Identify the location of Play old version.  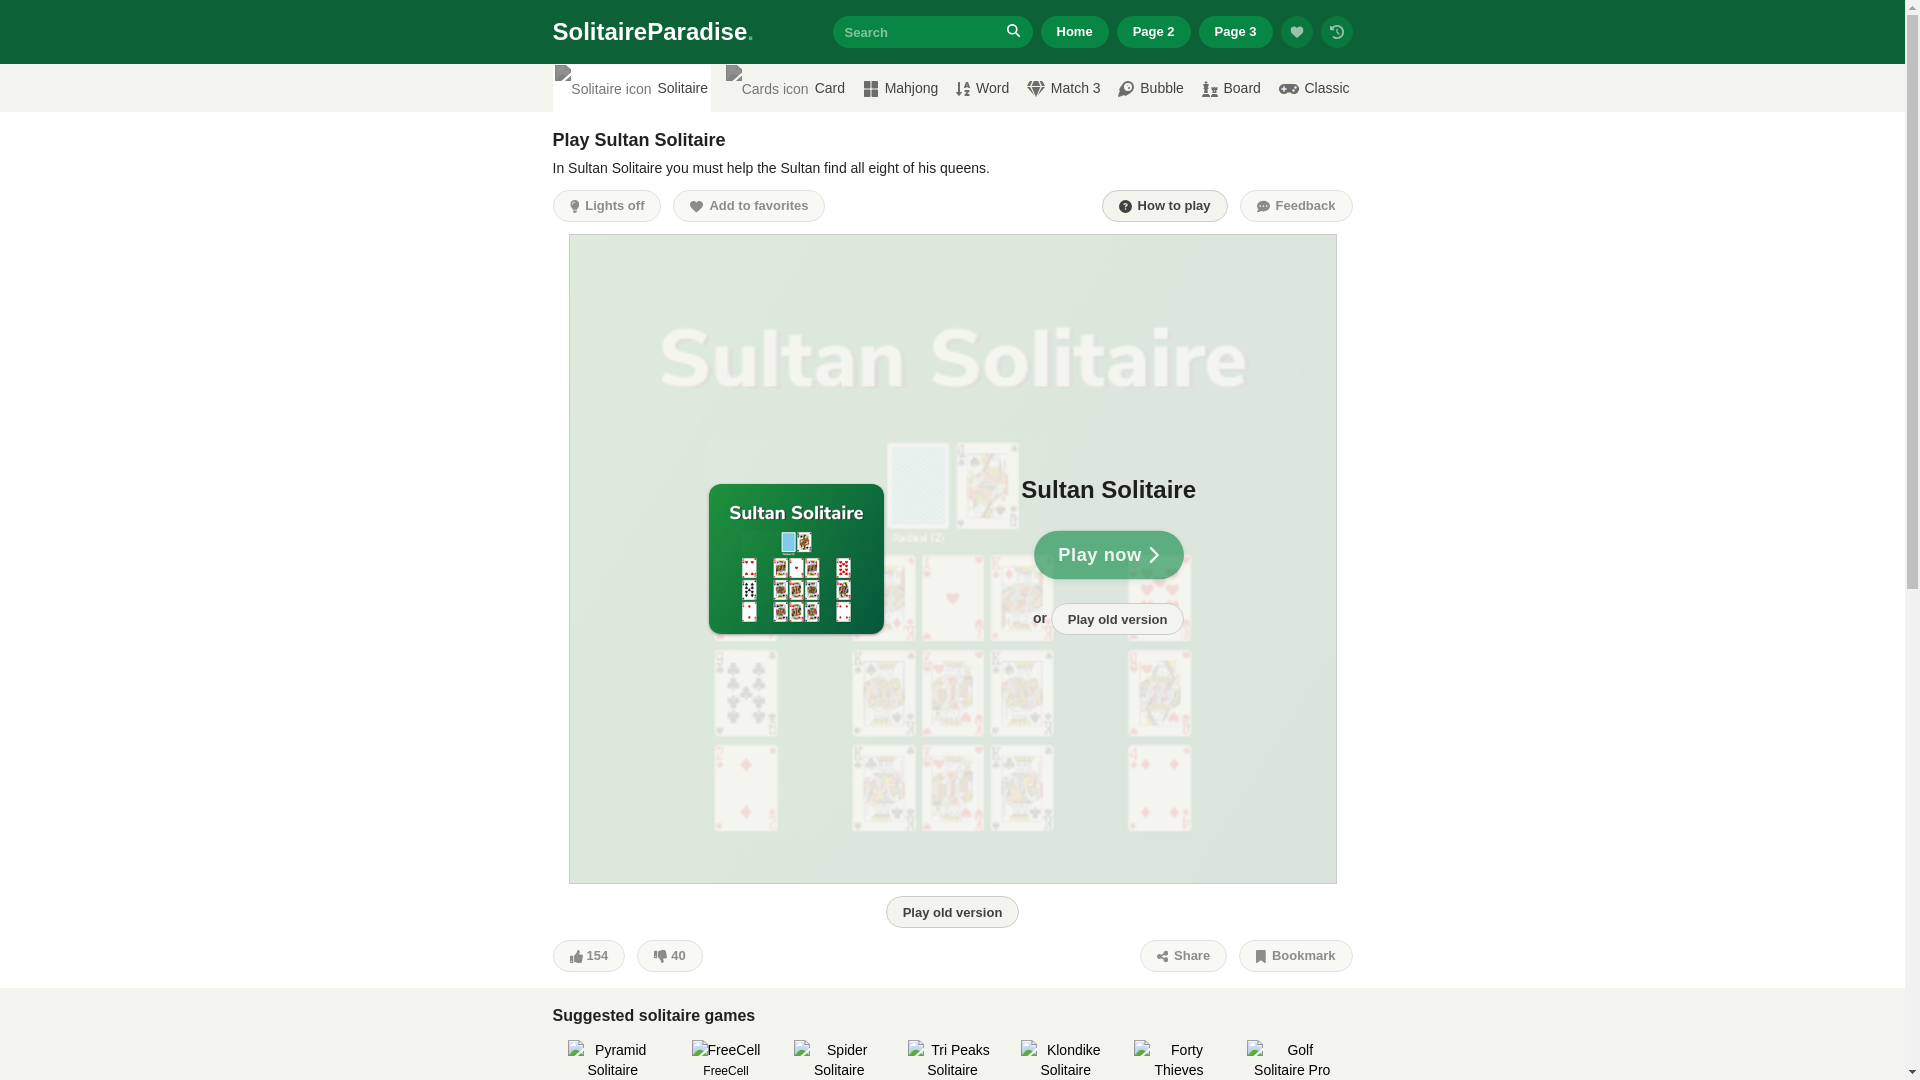
(1117, 618).